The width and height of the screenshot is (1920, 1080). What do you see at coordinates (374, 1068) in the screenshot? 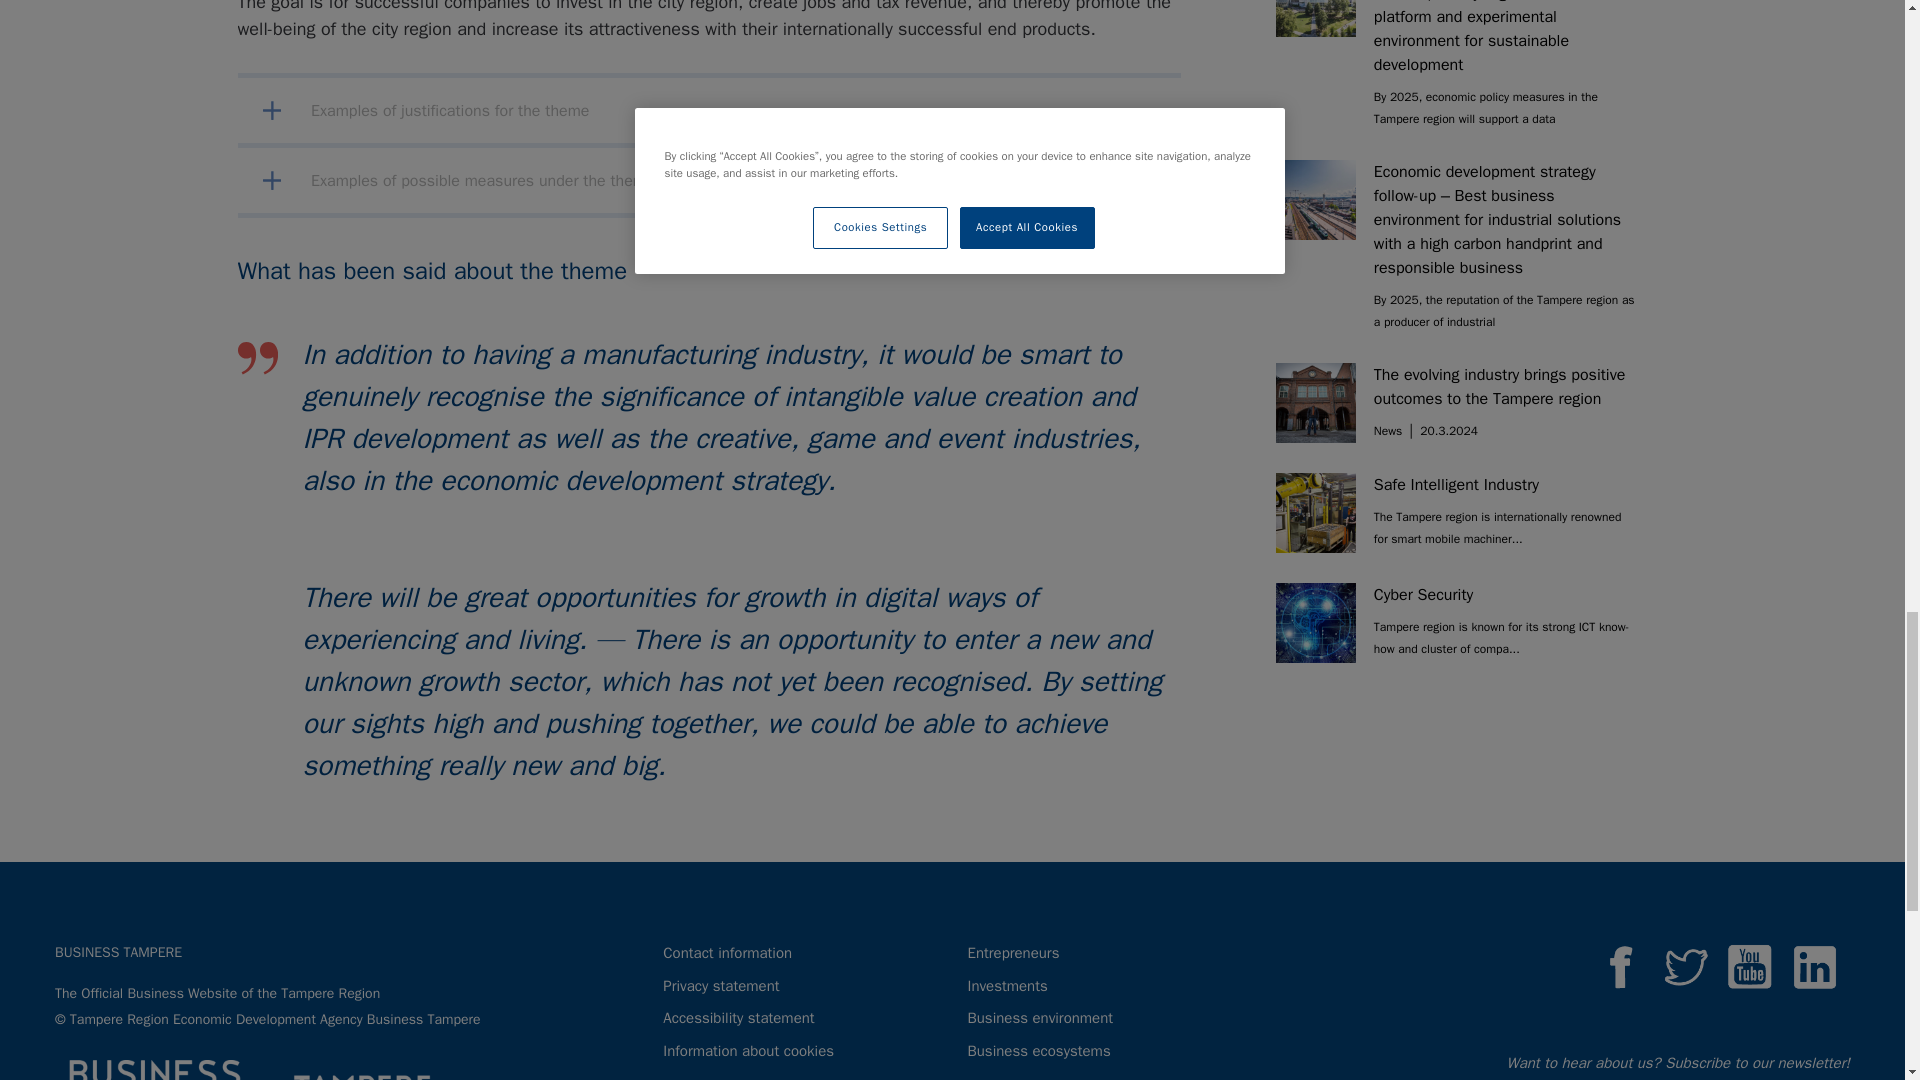
I see `Tampere Finland logo white` at bounding box center [374, 1068].